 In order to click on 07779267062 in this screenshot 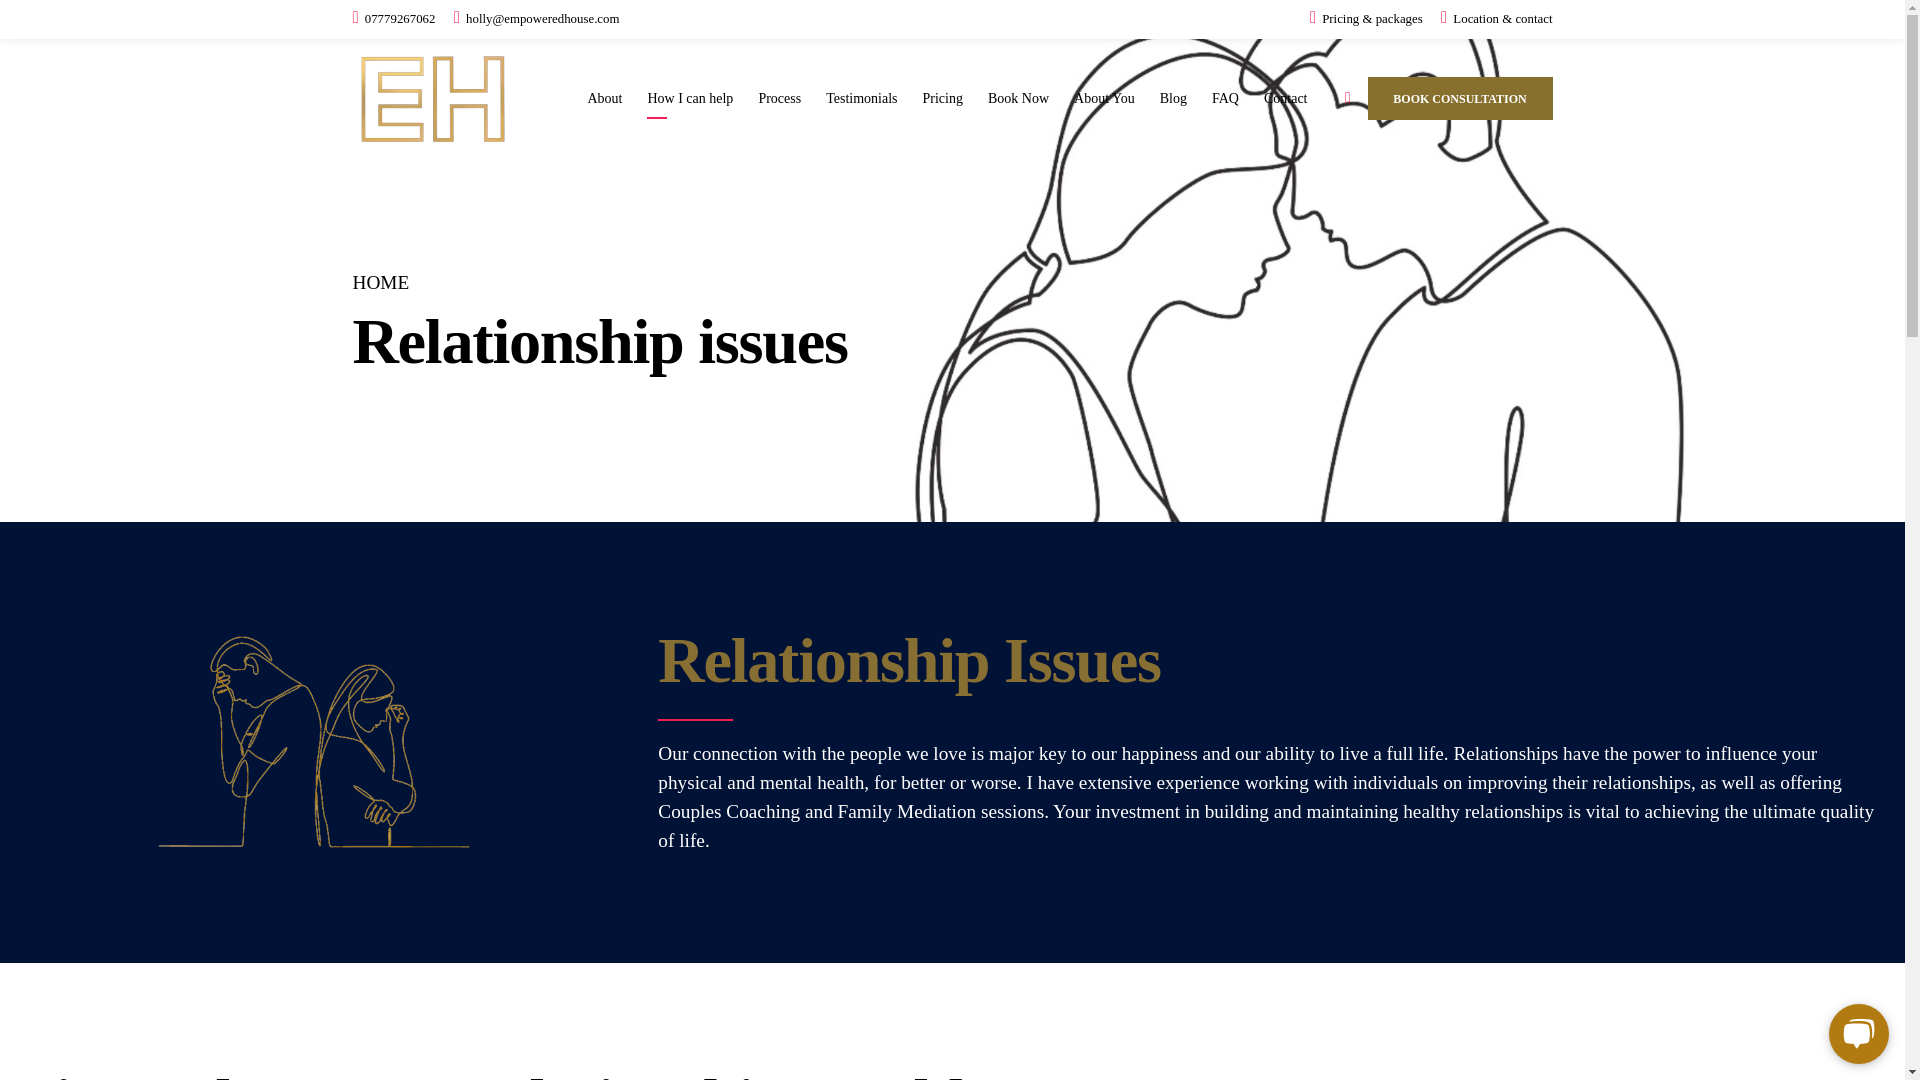, I will do `click(393, 19)`.